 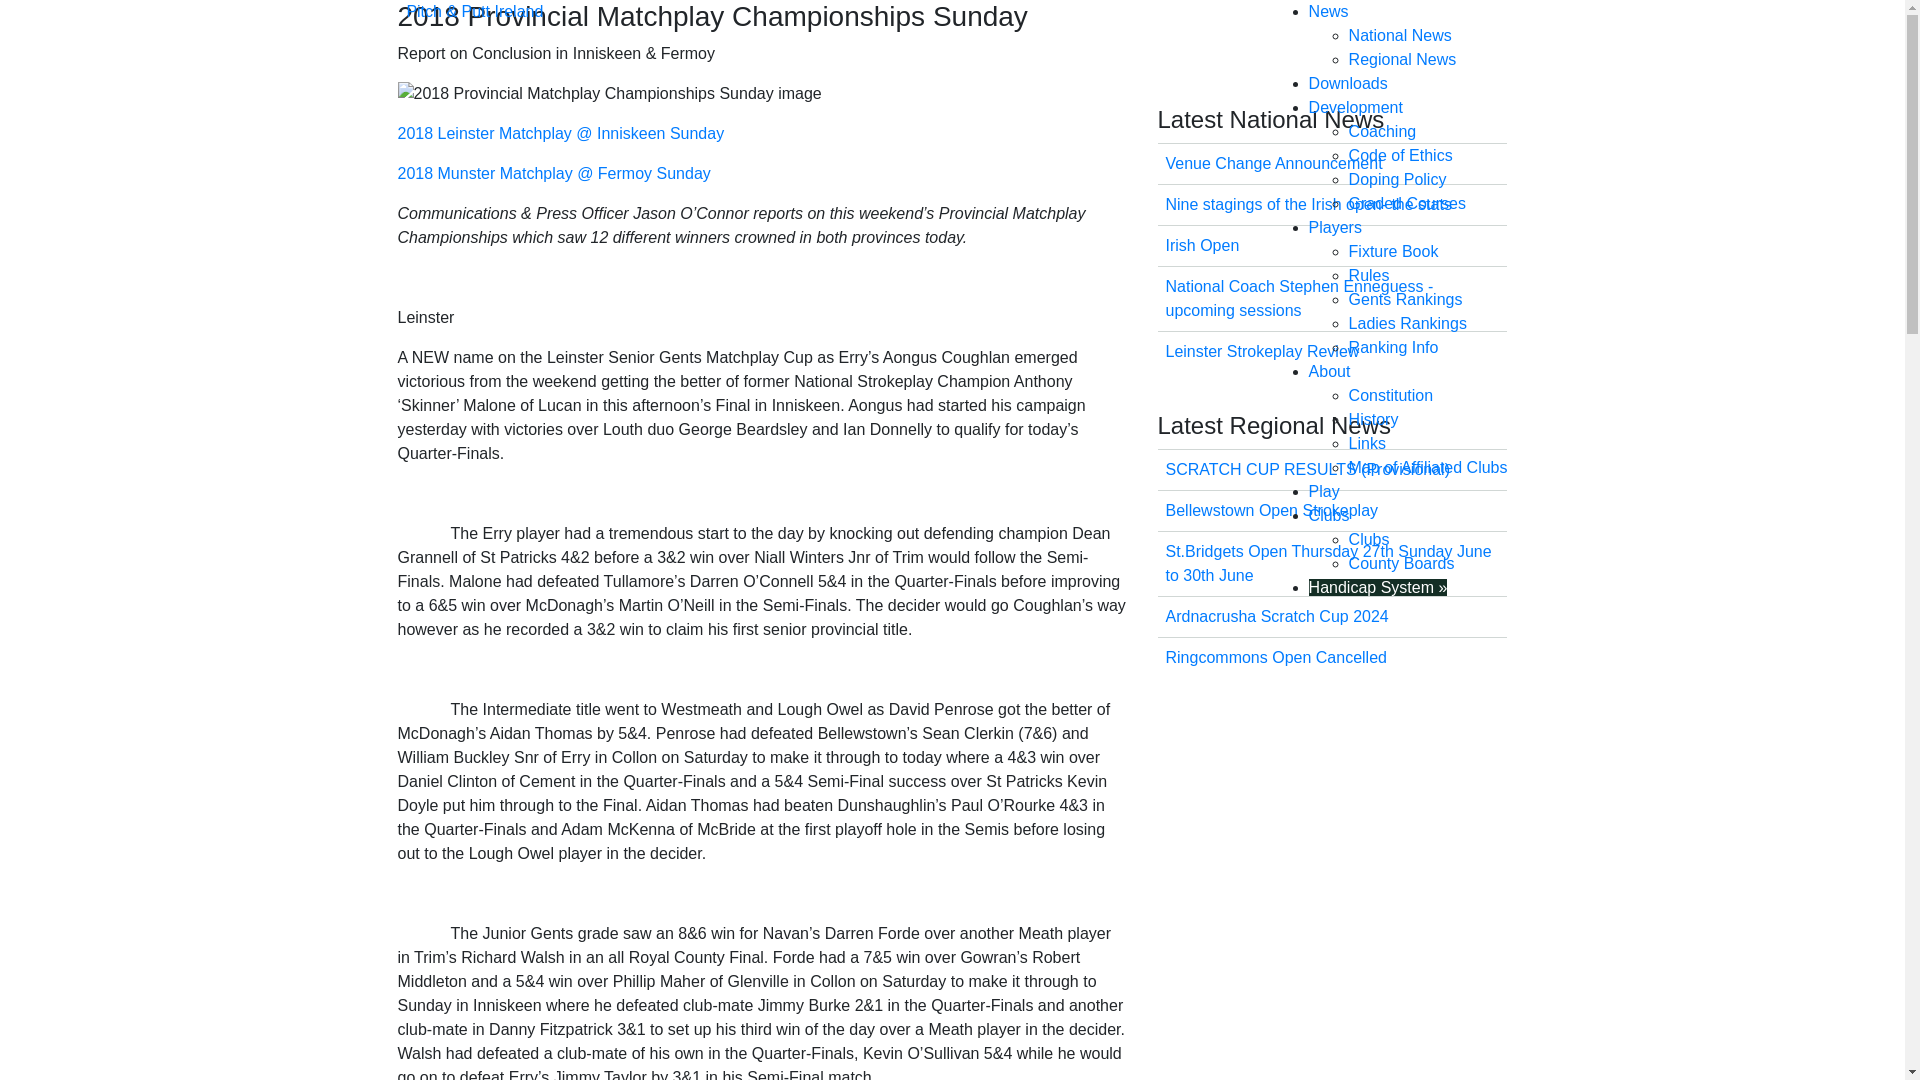 I want to click on Downloads, so click(x=1348, y=82).